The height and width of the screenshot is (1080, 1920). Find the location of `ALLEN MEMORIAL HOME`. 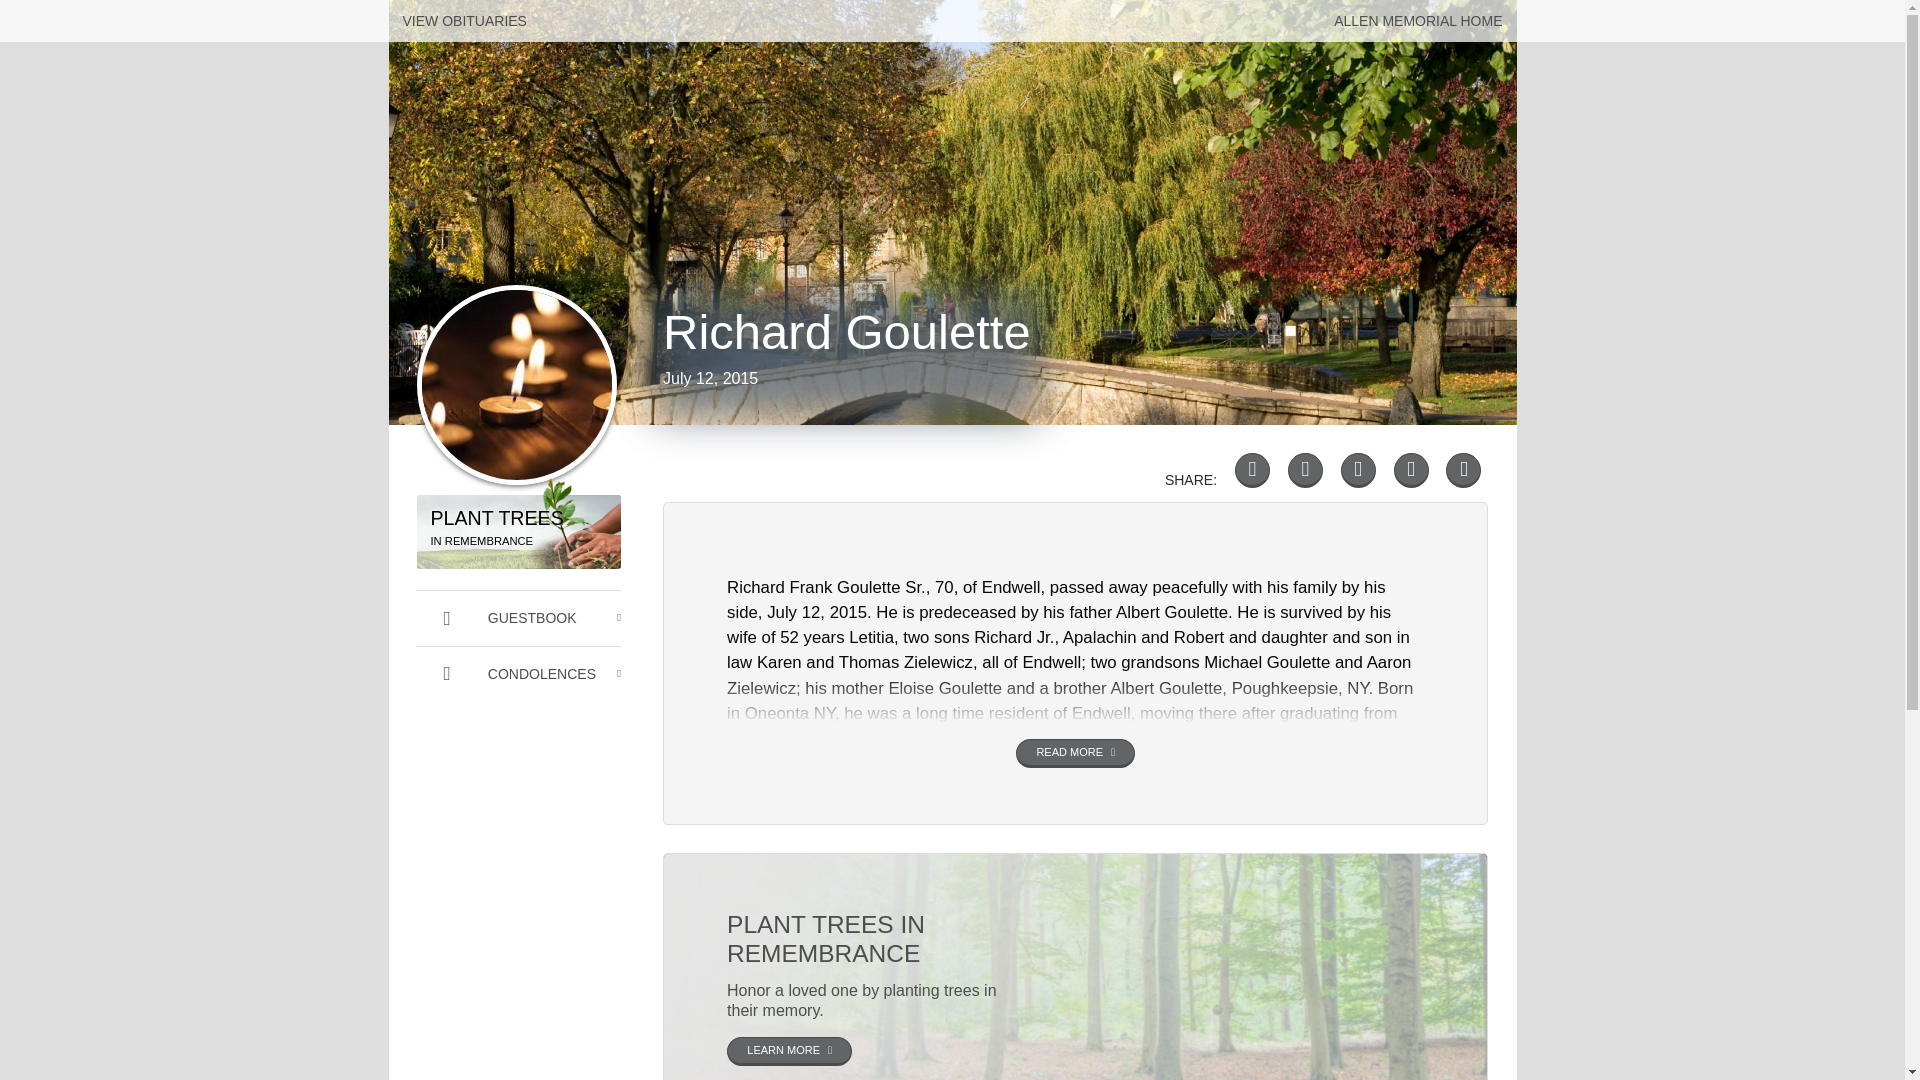

ALLEN MEMORIAL HOME is located at coordinates (1462, 470).